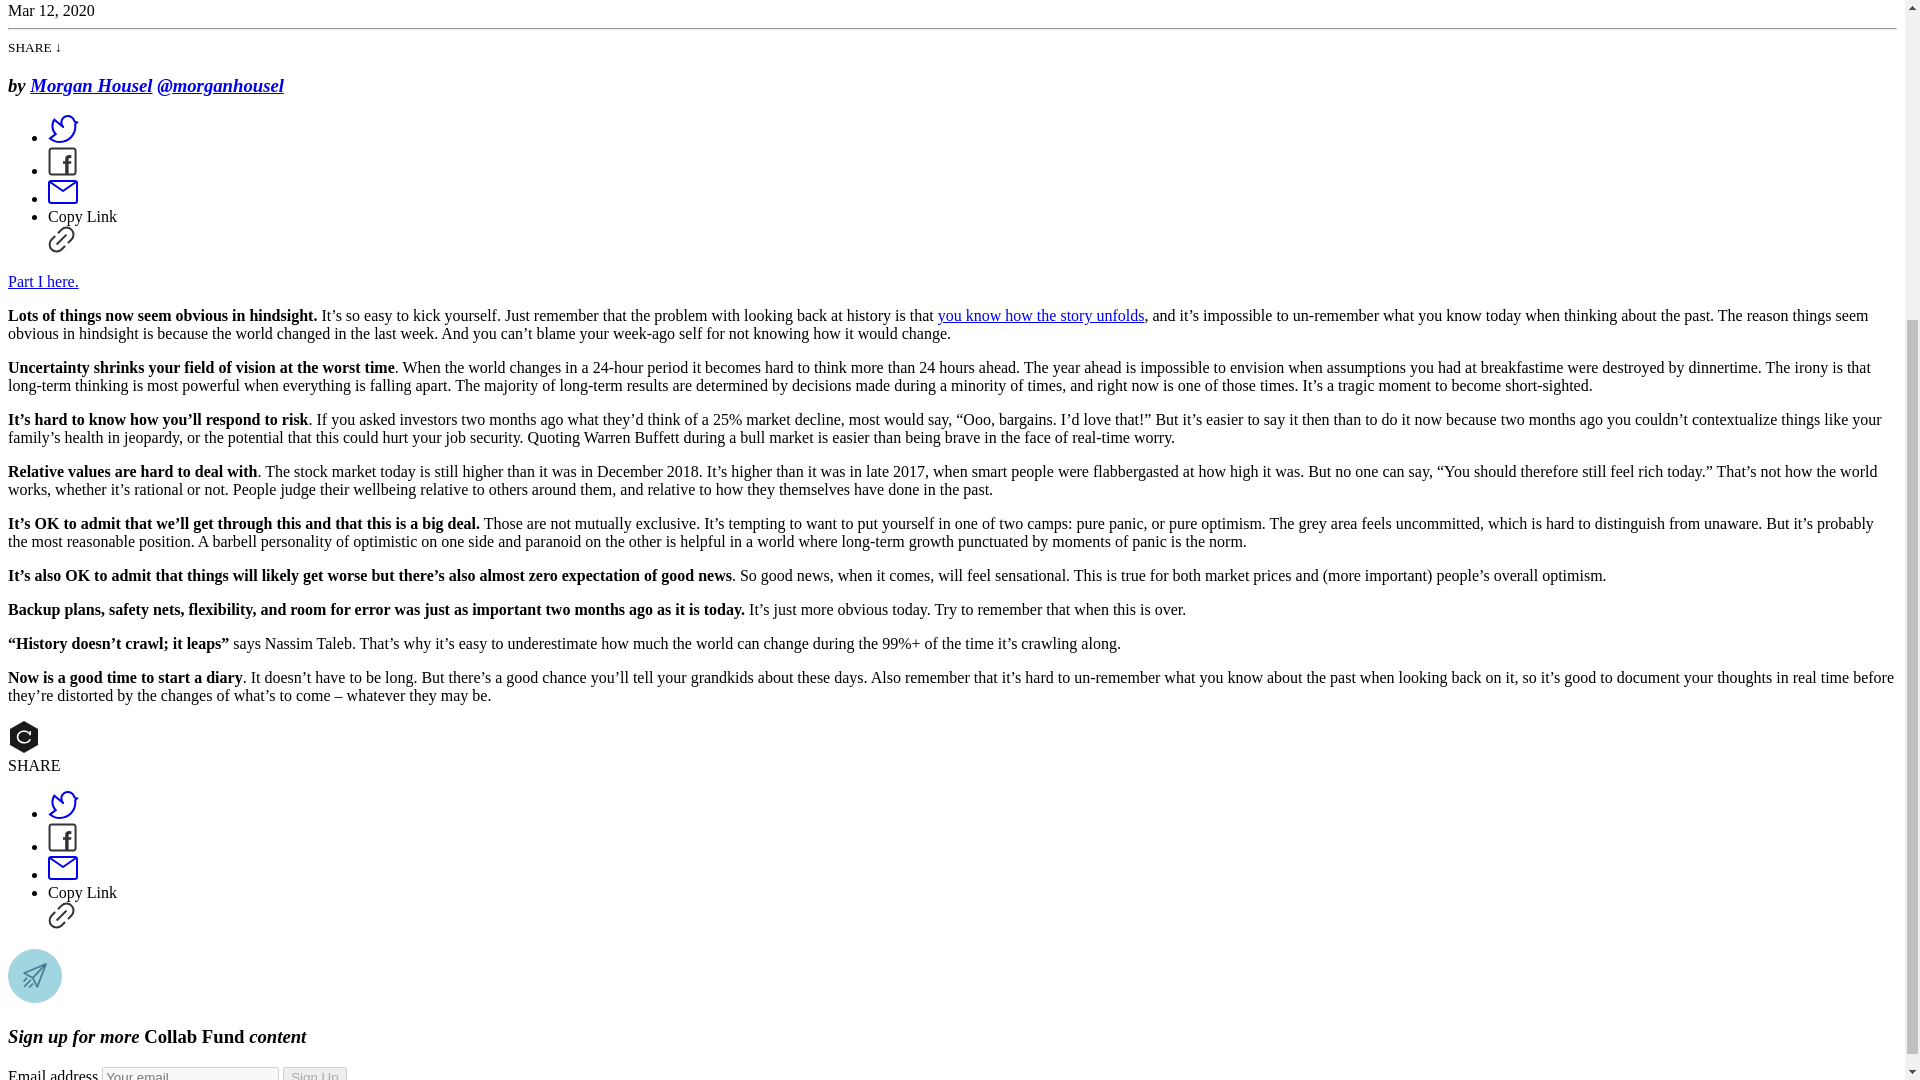 The height and width of the screenshot is (1080, 1920). I want to click on Part I here., so click(42, 282).